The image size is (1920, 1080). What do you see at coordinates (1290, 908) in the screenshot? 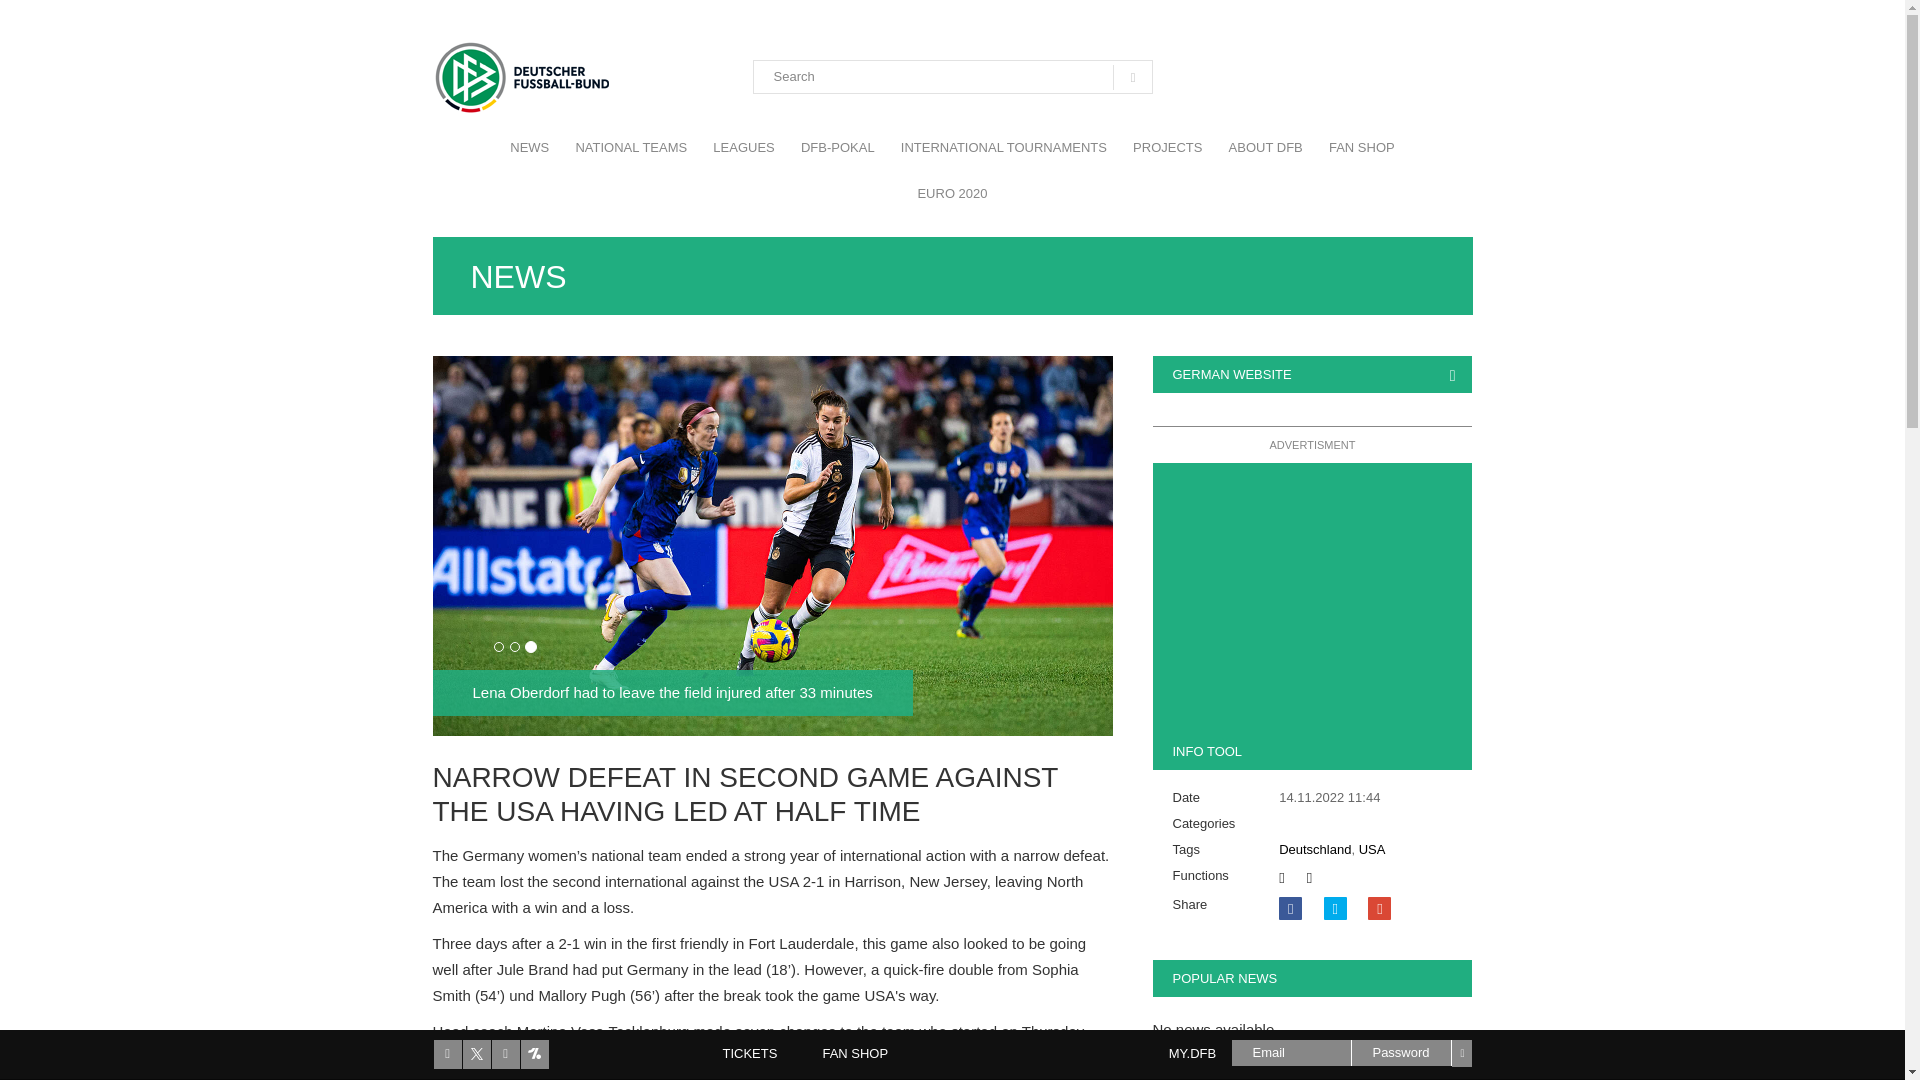
I see `Facebook` at bounding box center [1290, 908].